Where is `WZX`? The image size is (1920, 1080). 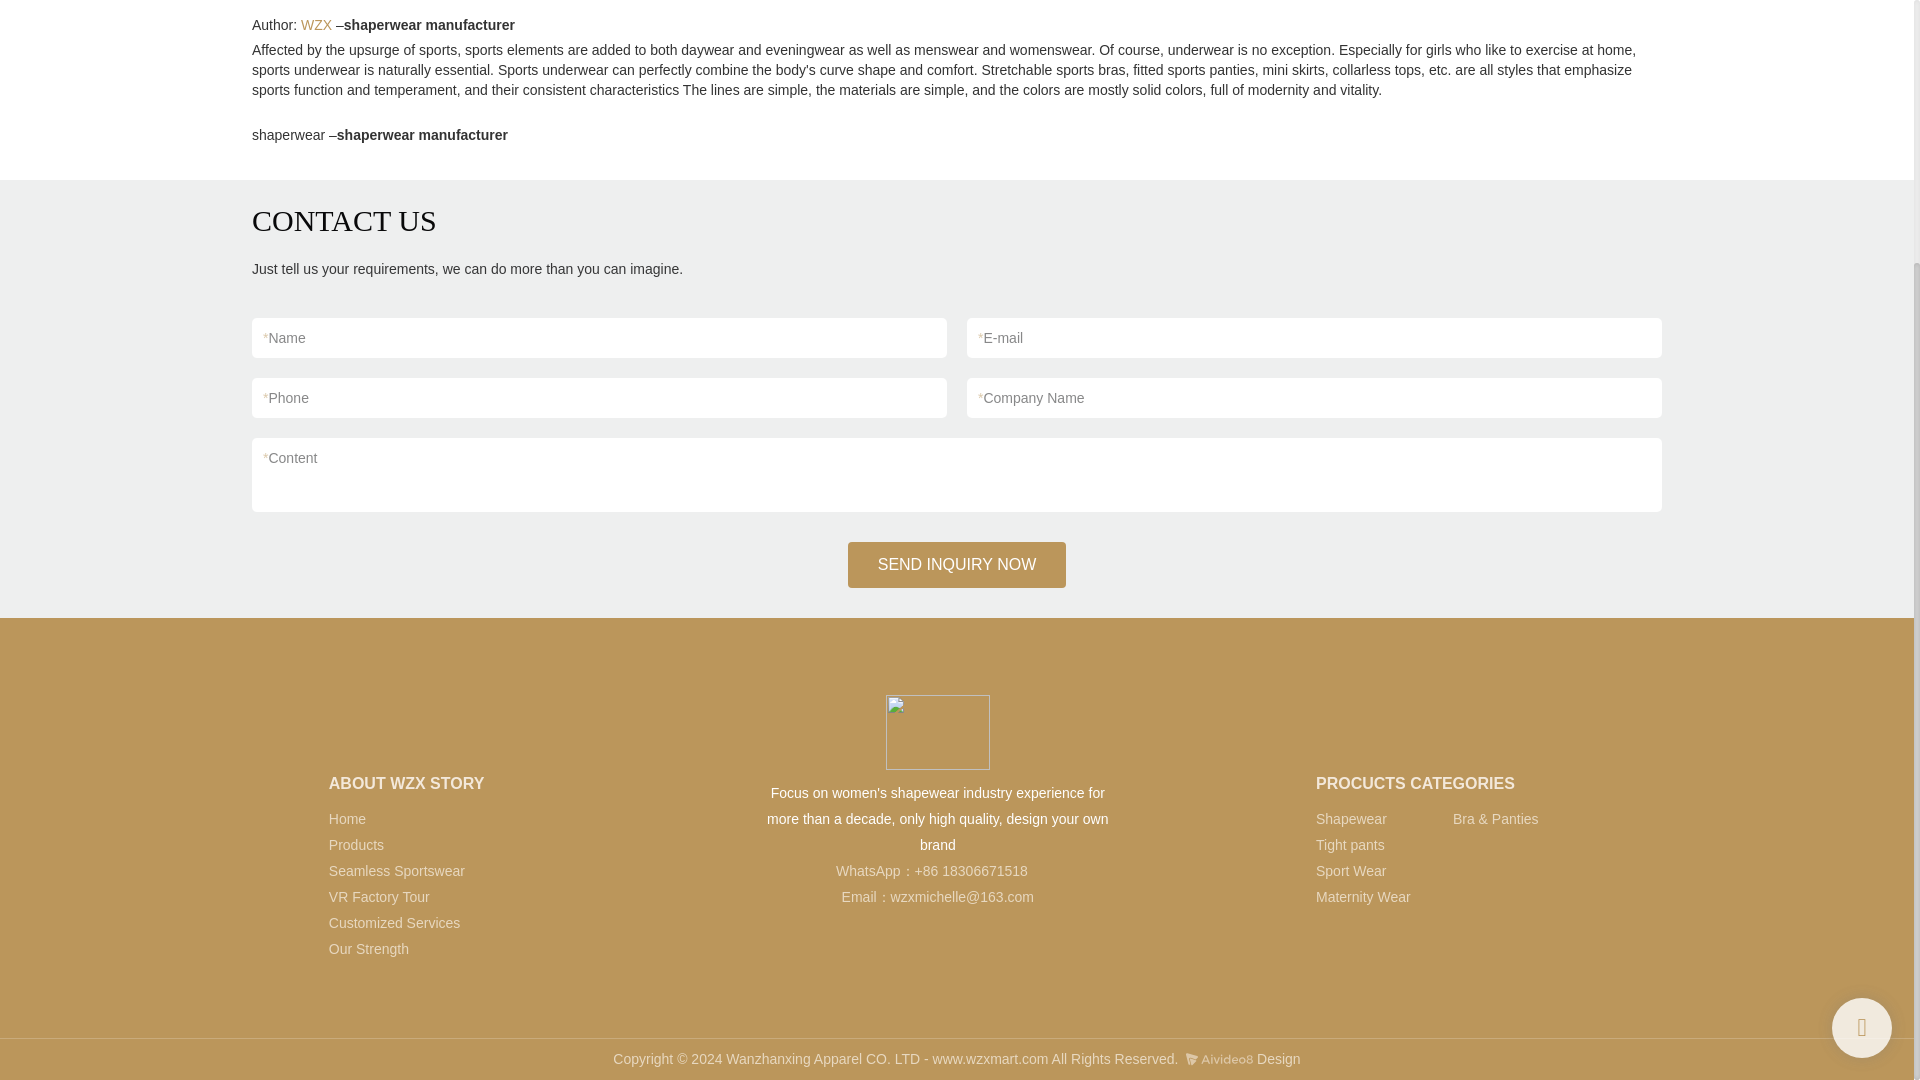 WZX is located at coordinates (316, 25).